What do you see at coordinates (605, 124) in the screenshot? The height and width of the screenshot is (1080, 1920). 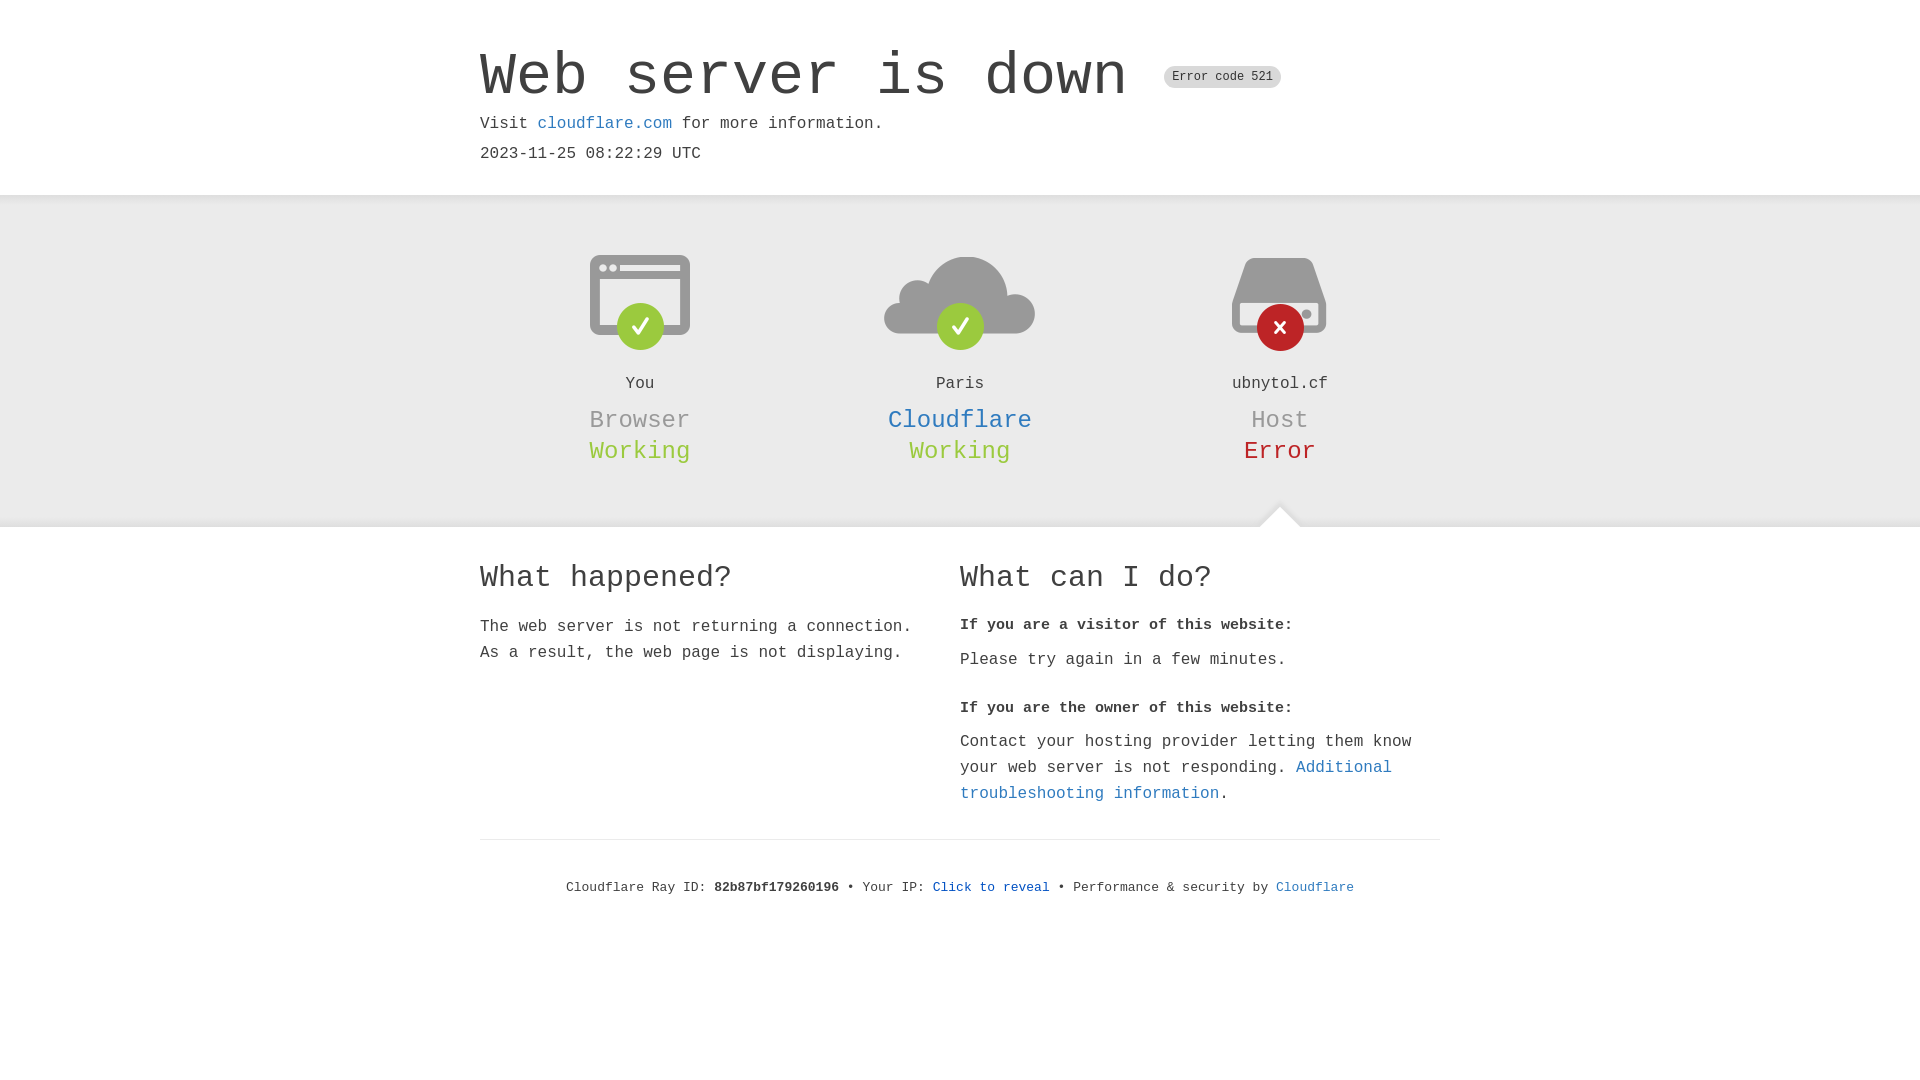 I see `cloudflare.com` at bounding box center [605, 124].